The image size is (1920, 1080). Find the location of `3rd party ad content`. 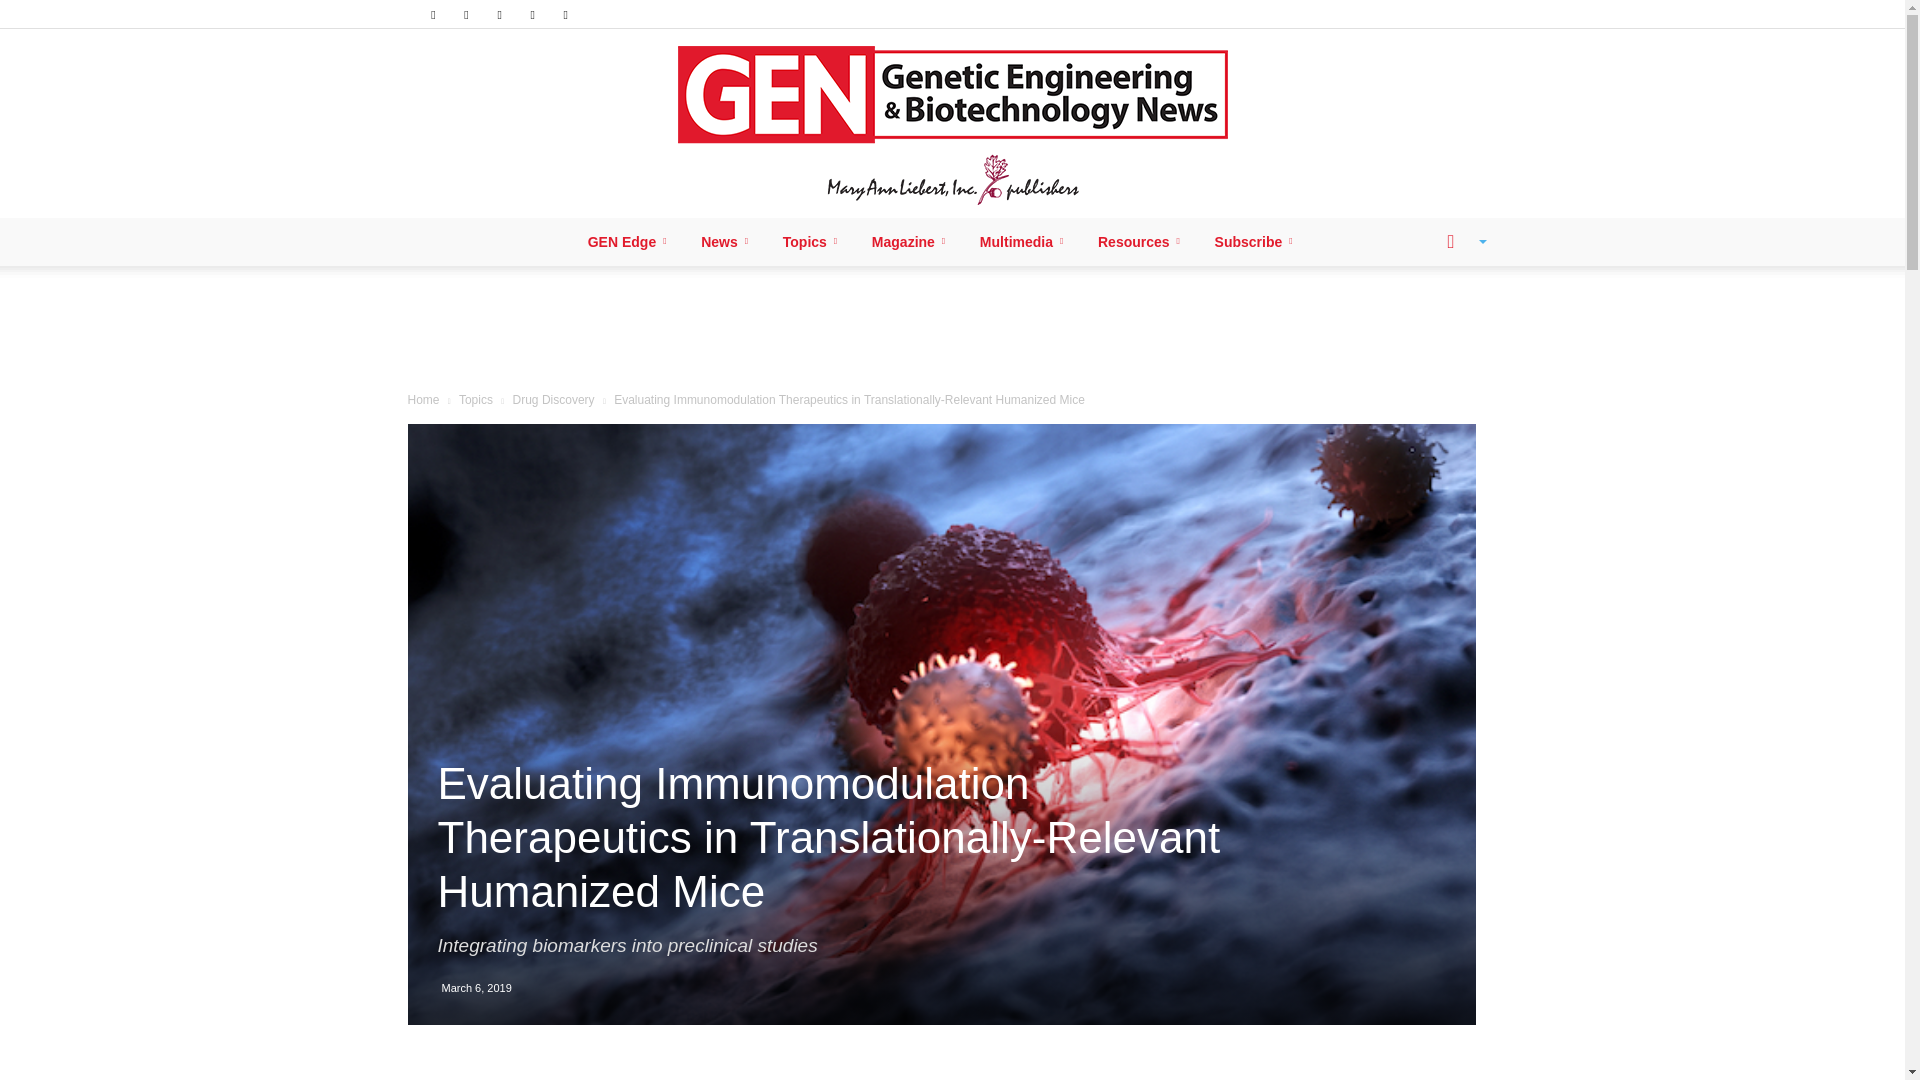

3rd party ad content is located at coordinates (953, 330).